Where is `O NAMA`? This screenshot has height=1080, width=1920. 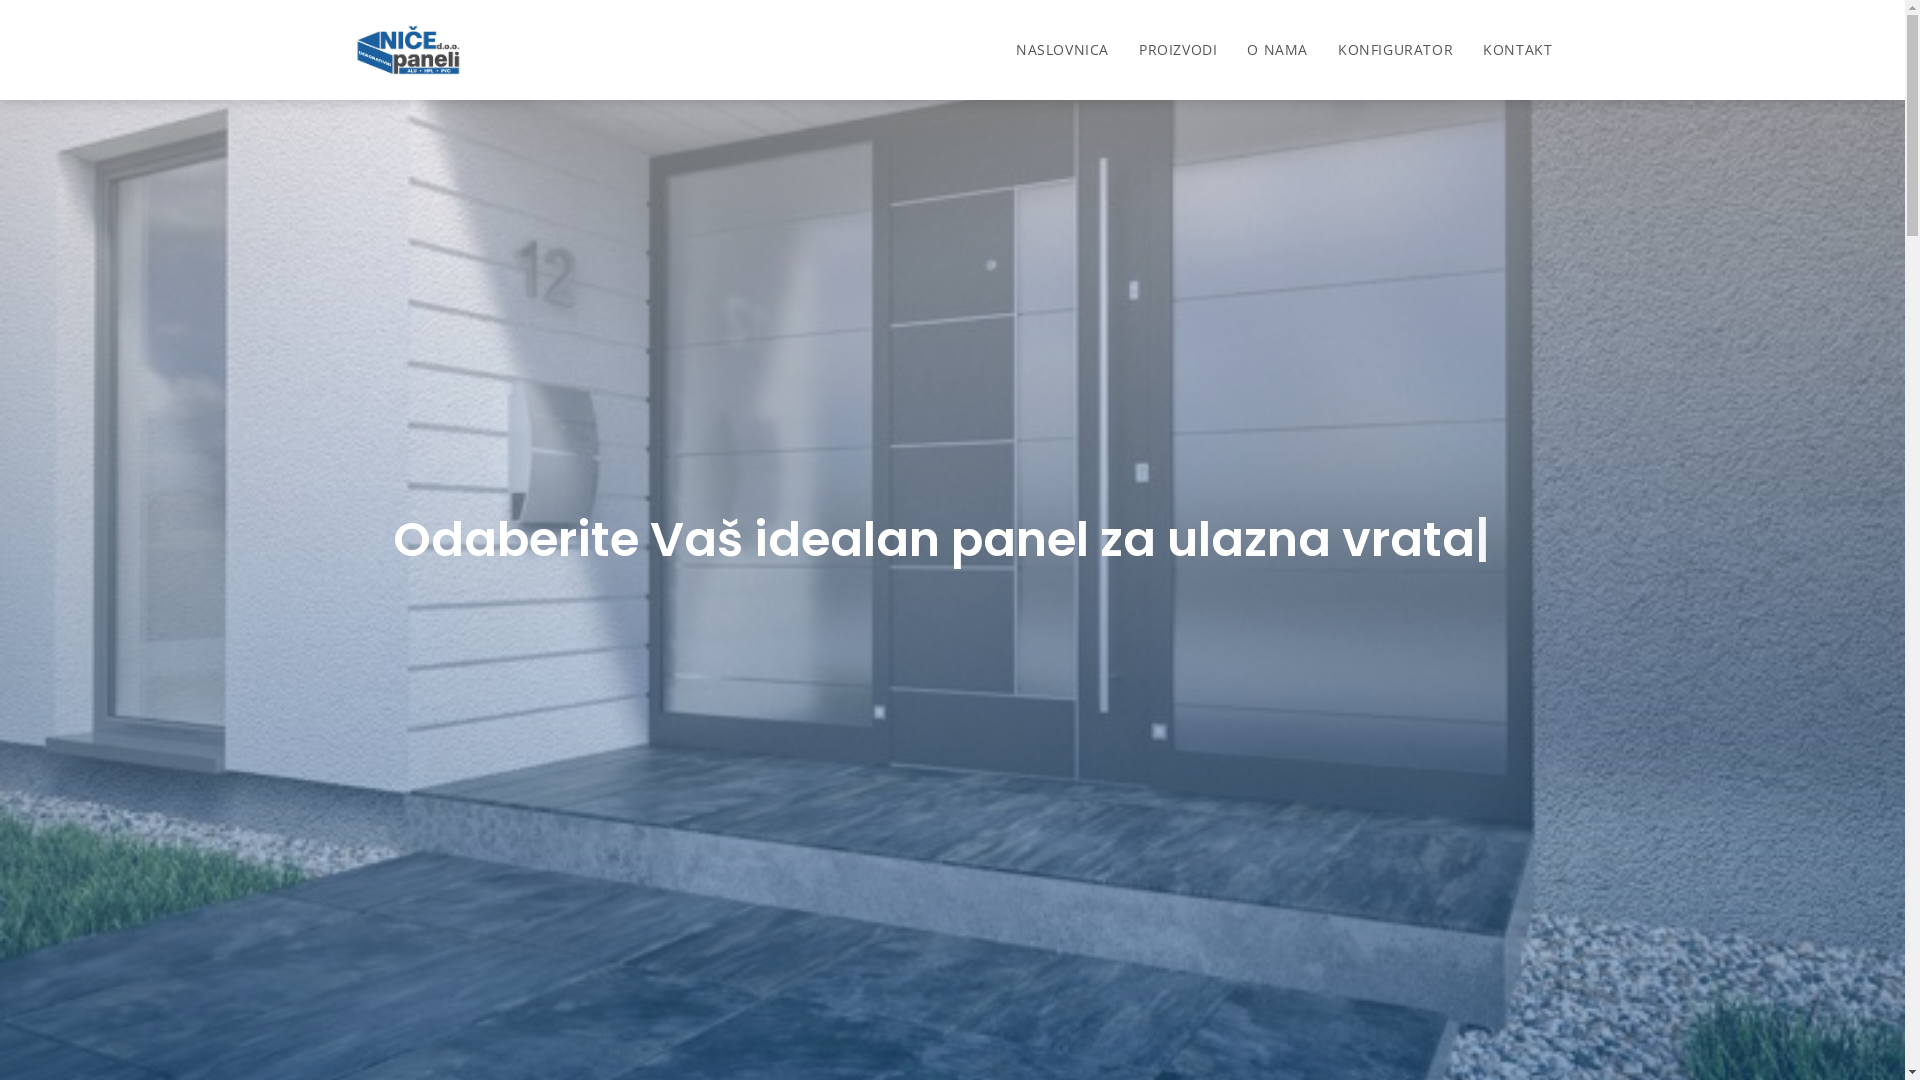 O NAMA is located at coordinates (1278, 50).